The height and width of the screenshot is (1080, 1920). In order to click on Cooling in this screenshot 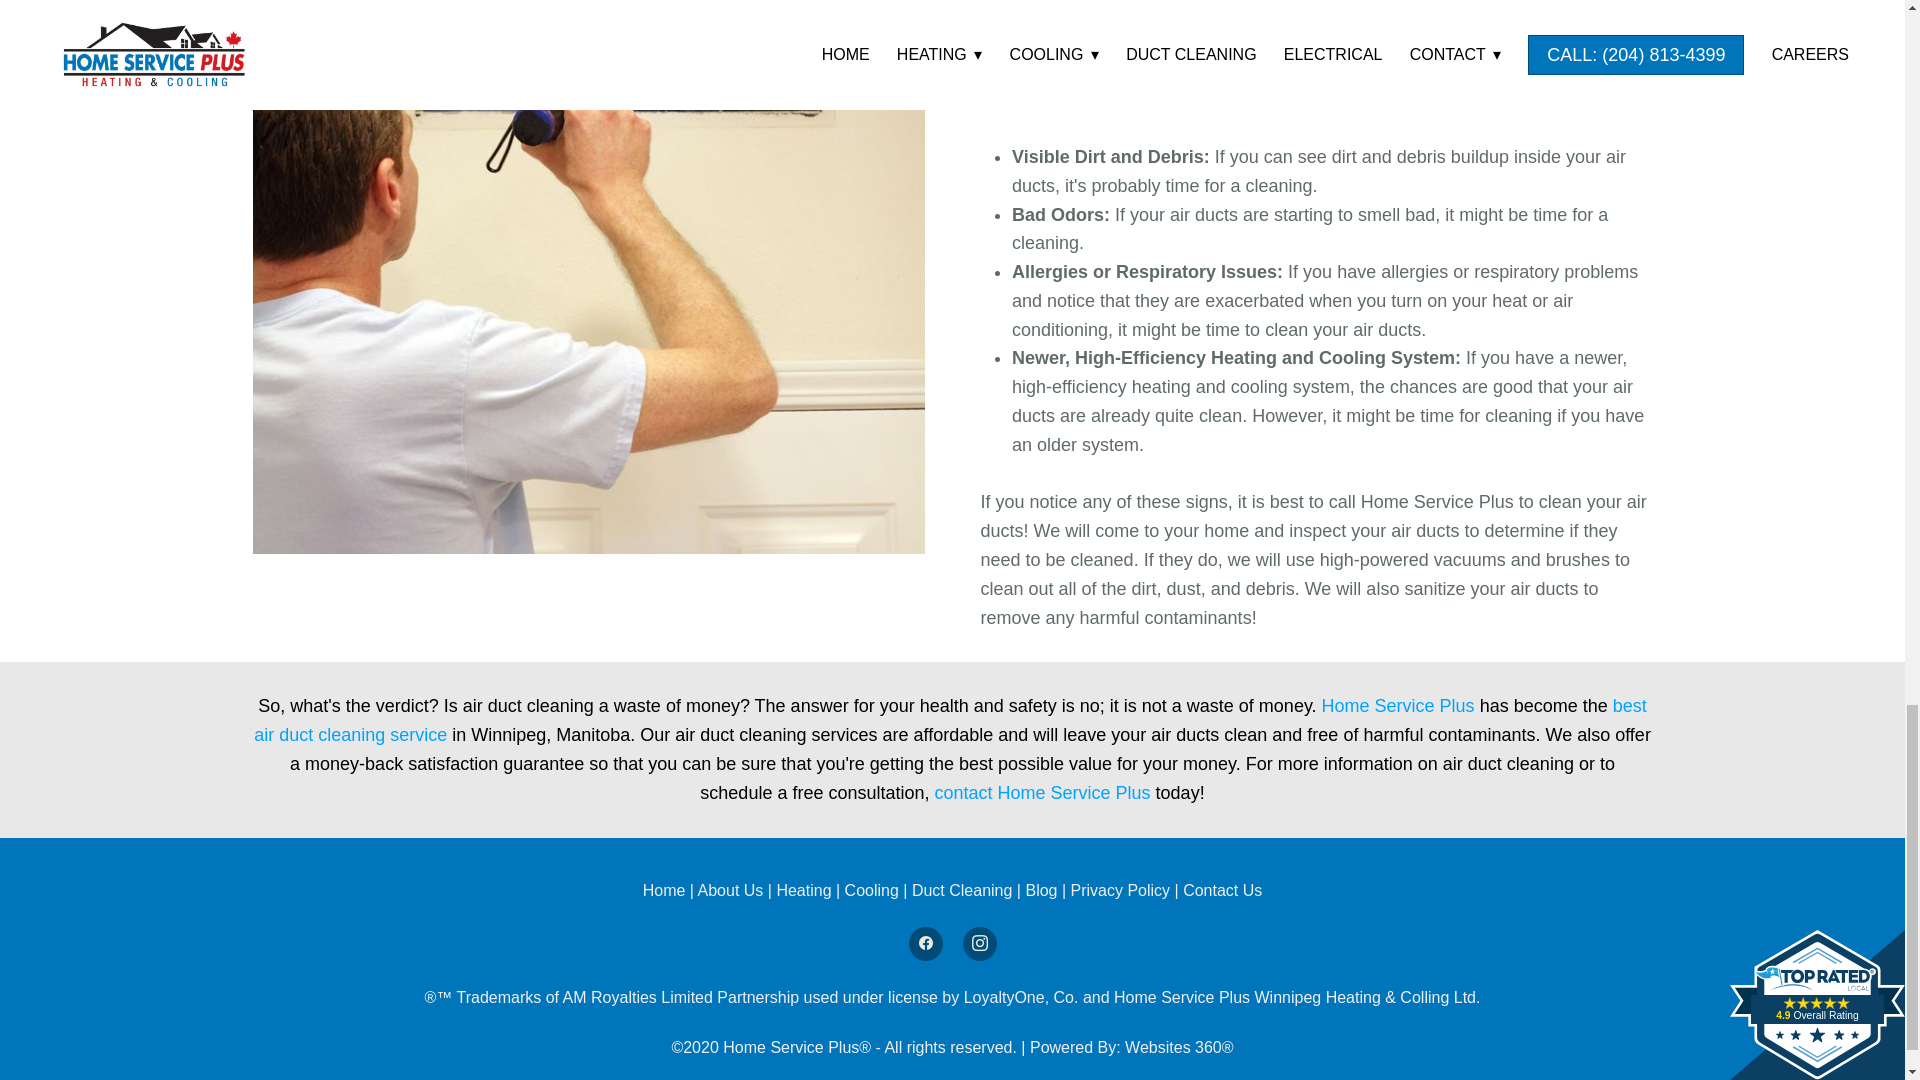, I will do `click(874, 890)`.